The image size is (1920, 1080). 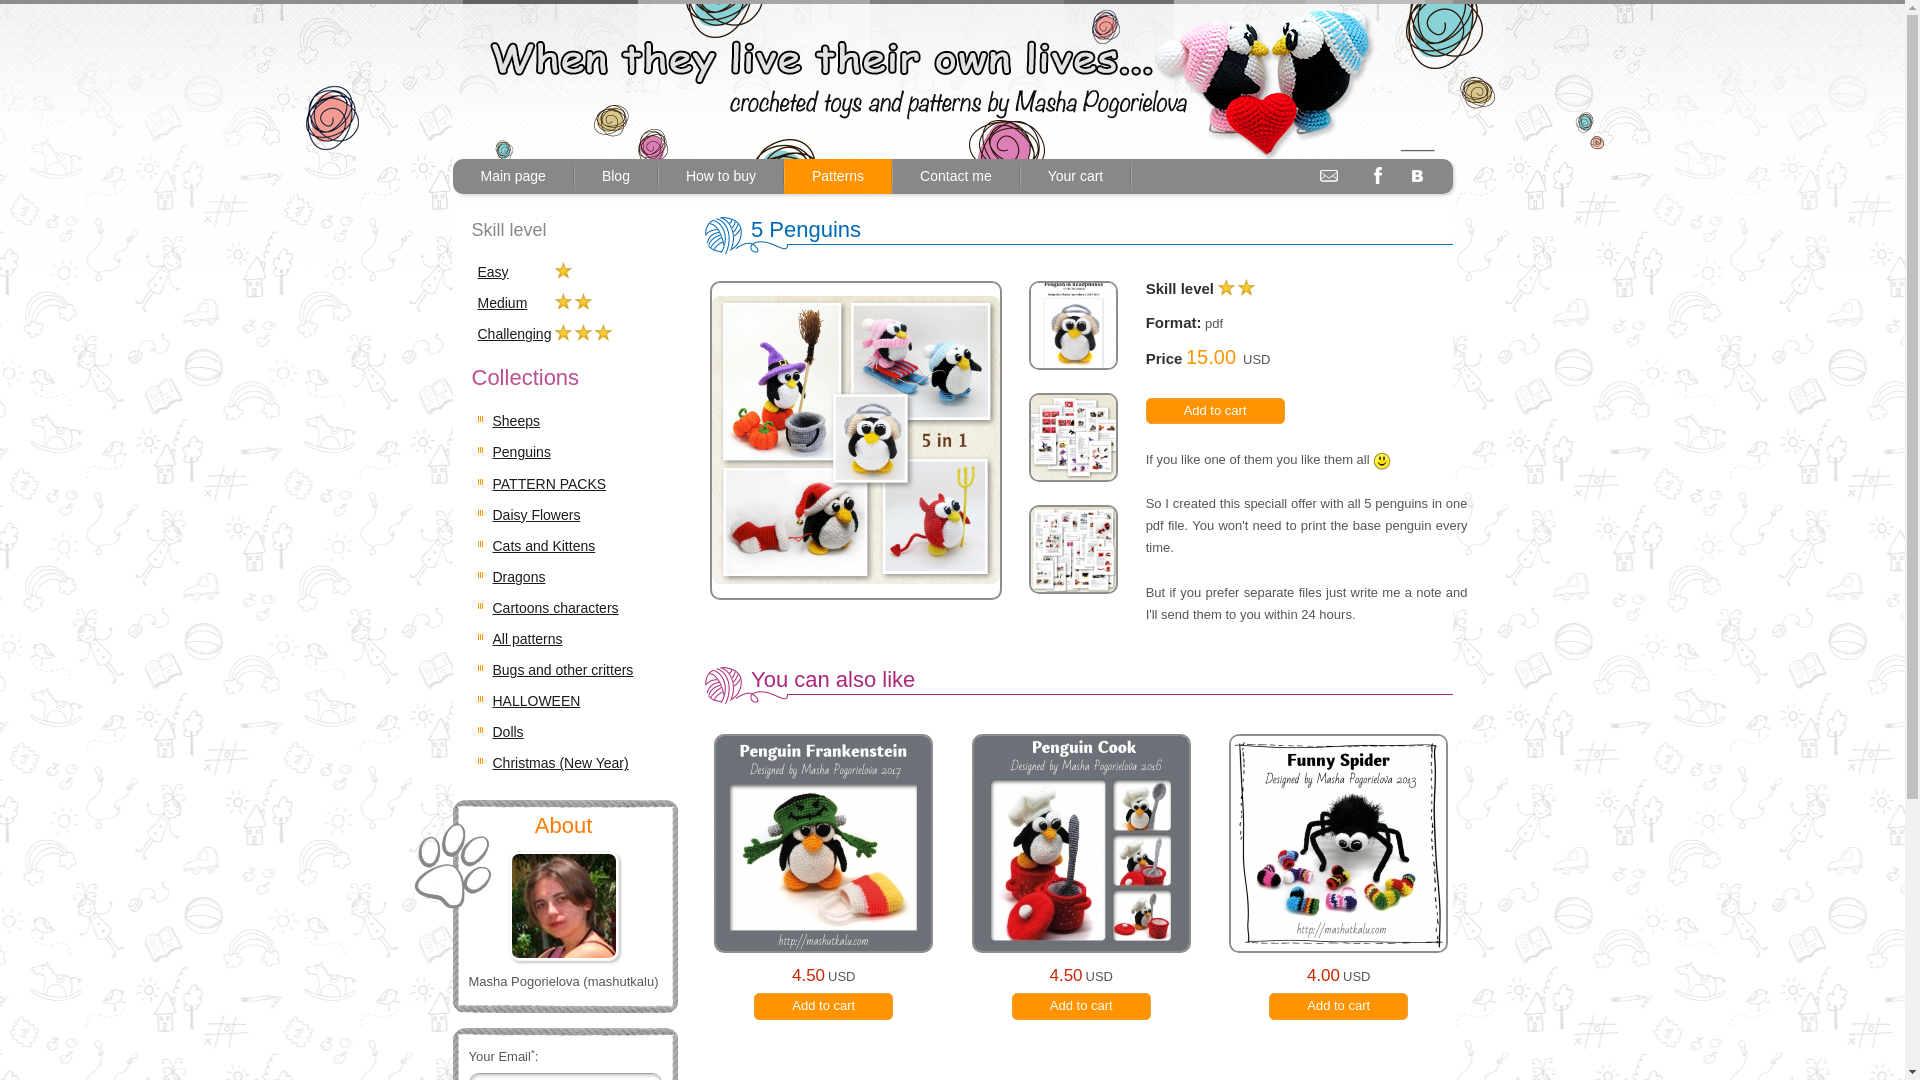 What do you see at coordinates (823, 1006) in the screenshot?
I see `Add to cart` at bounding box center [823, 1006].